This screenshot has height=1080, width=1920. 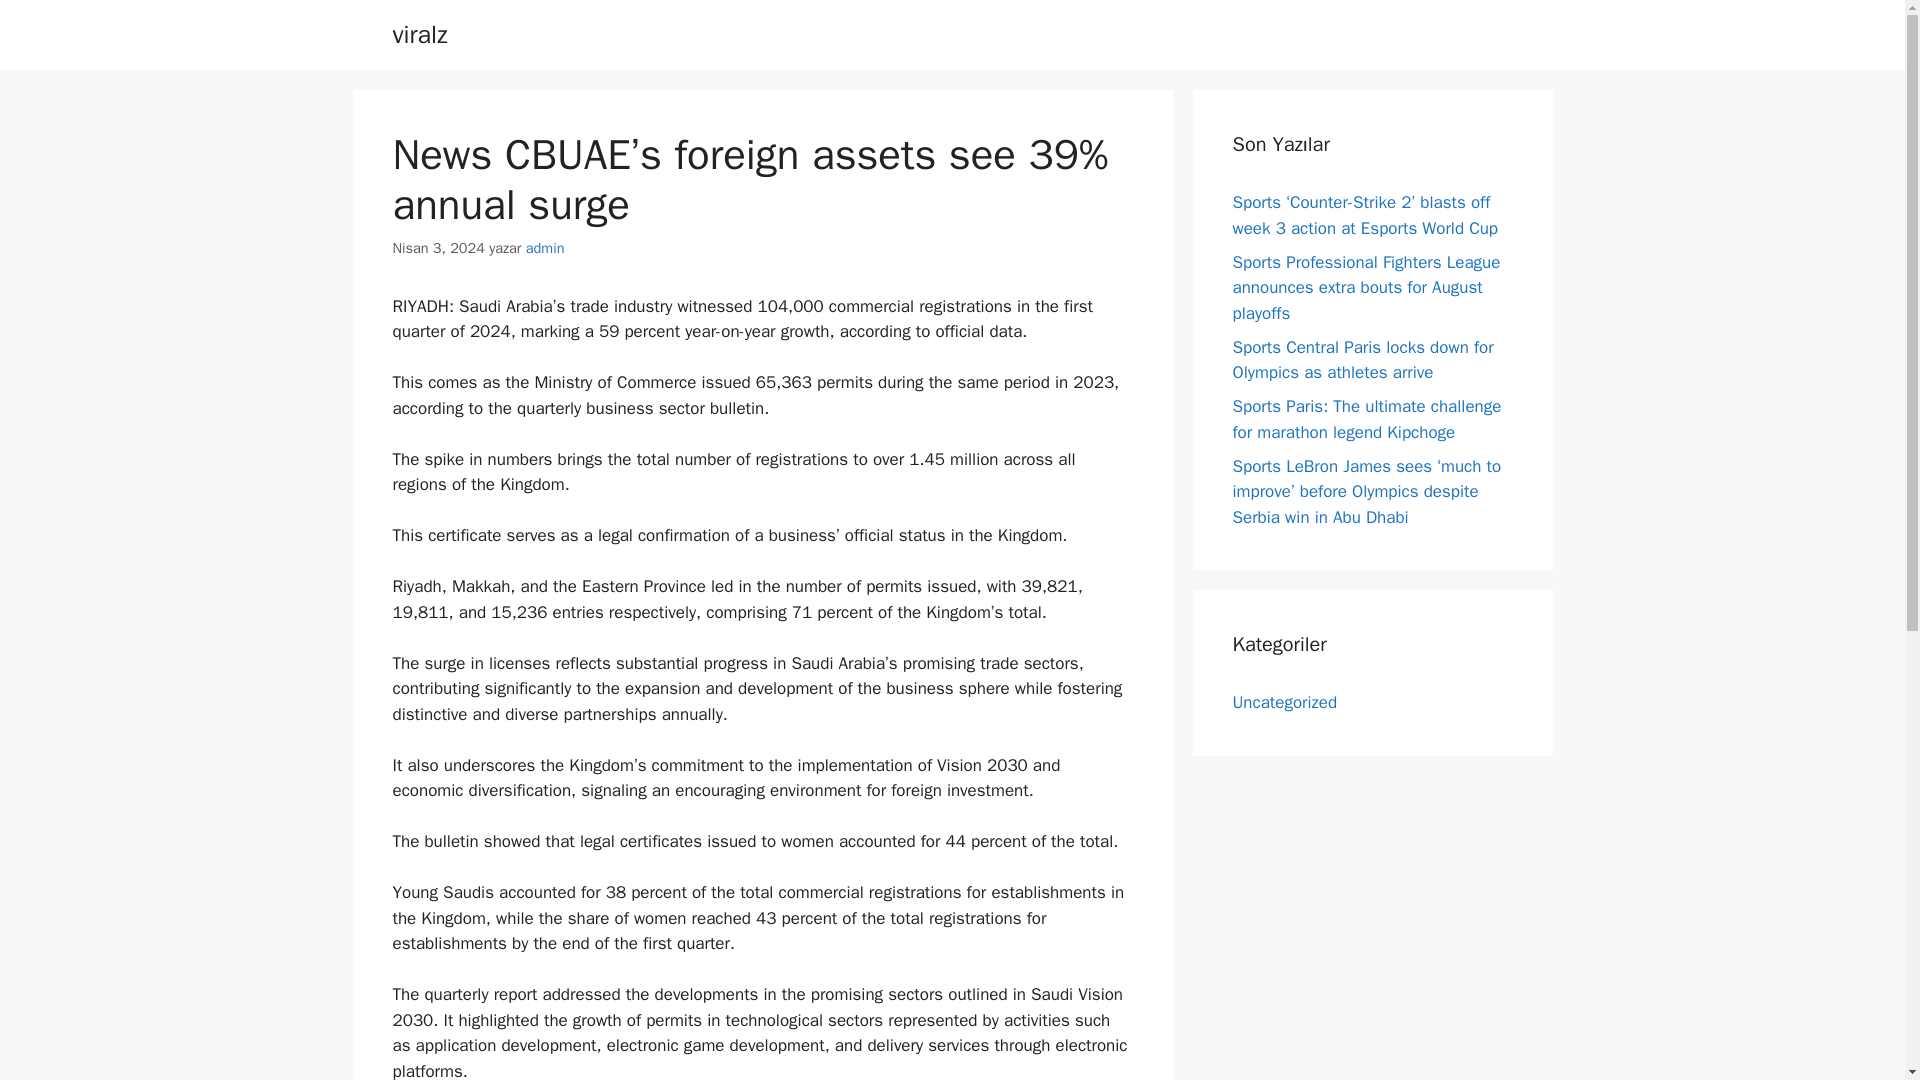 What do you see at coordinates (545, 248) in the screenshot?
I see `admin` at bounding box center [545, 248].